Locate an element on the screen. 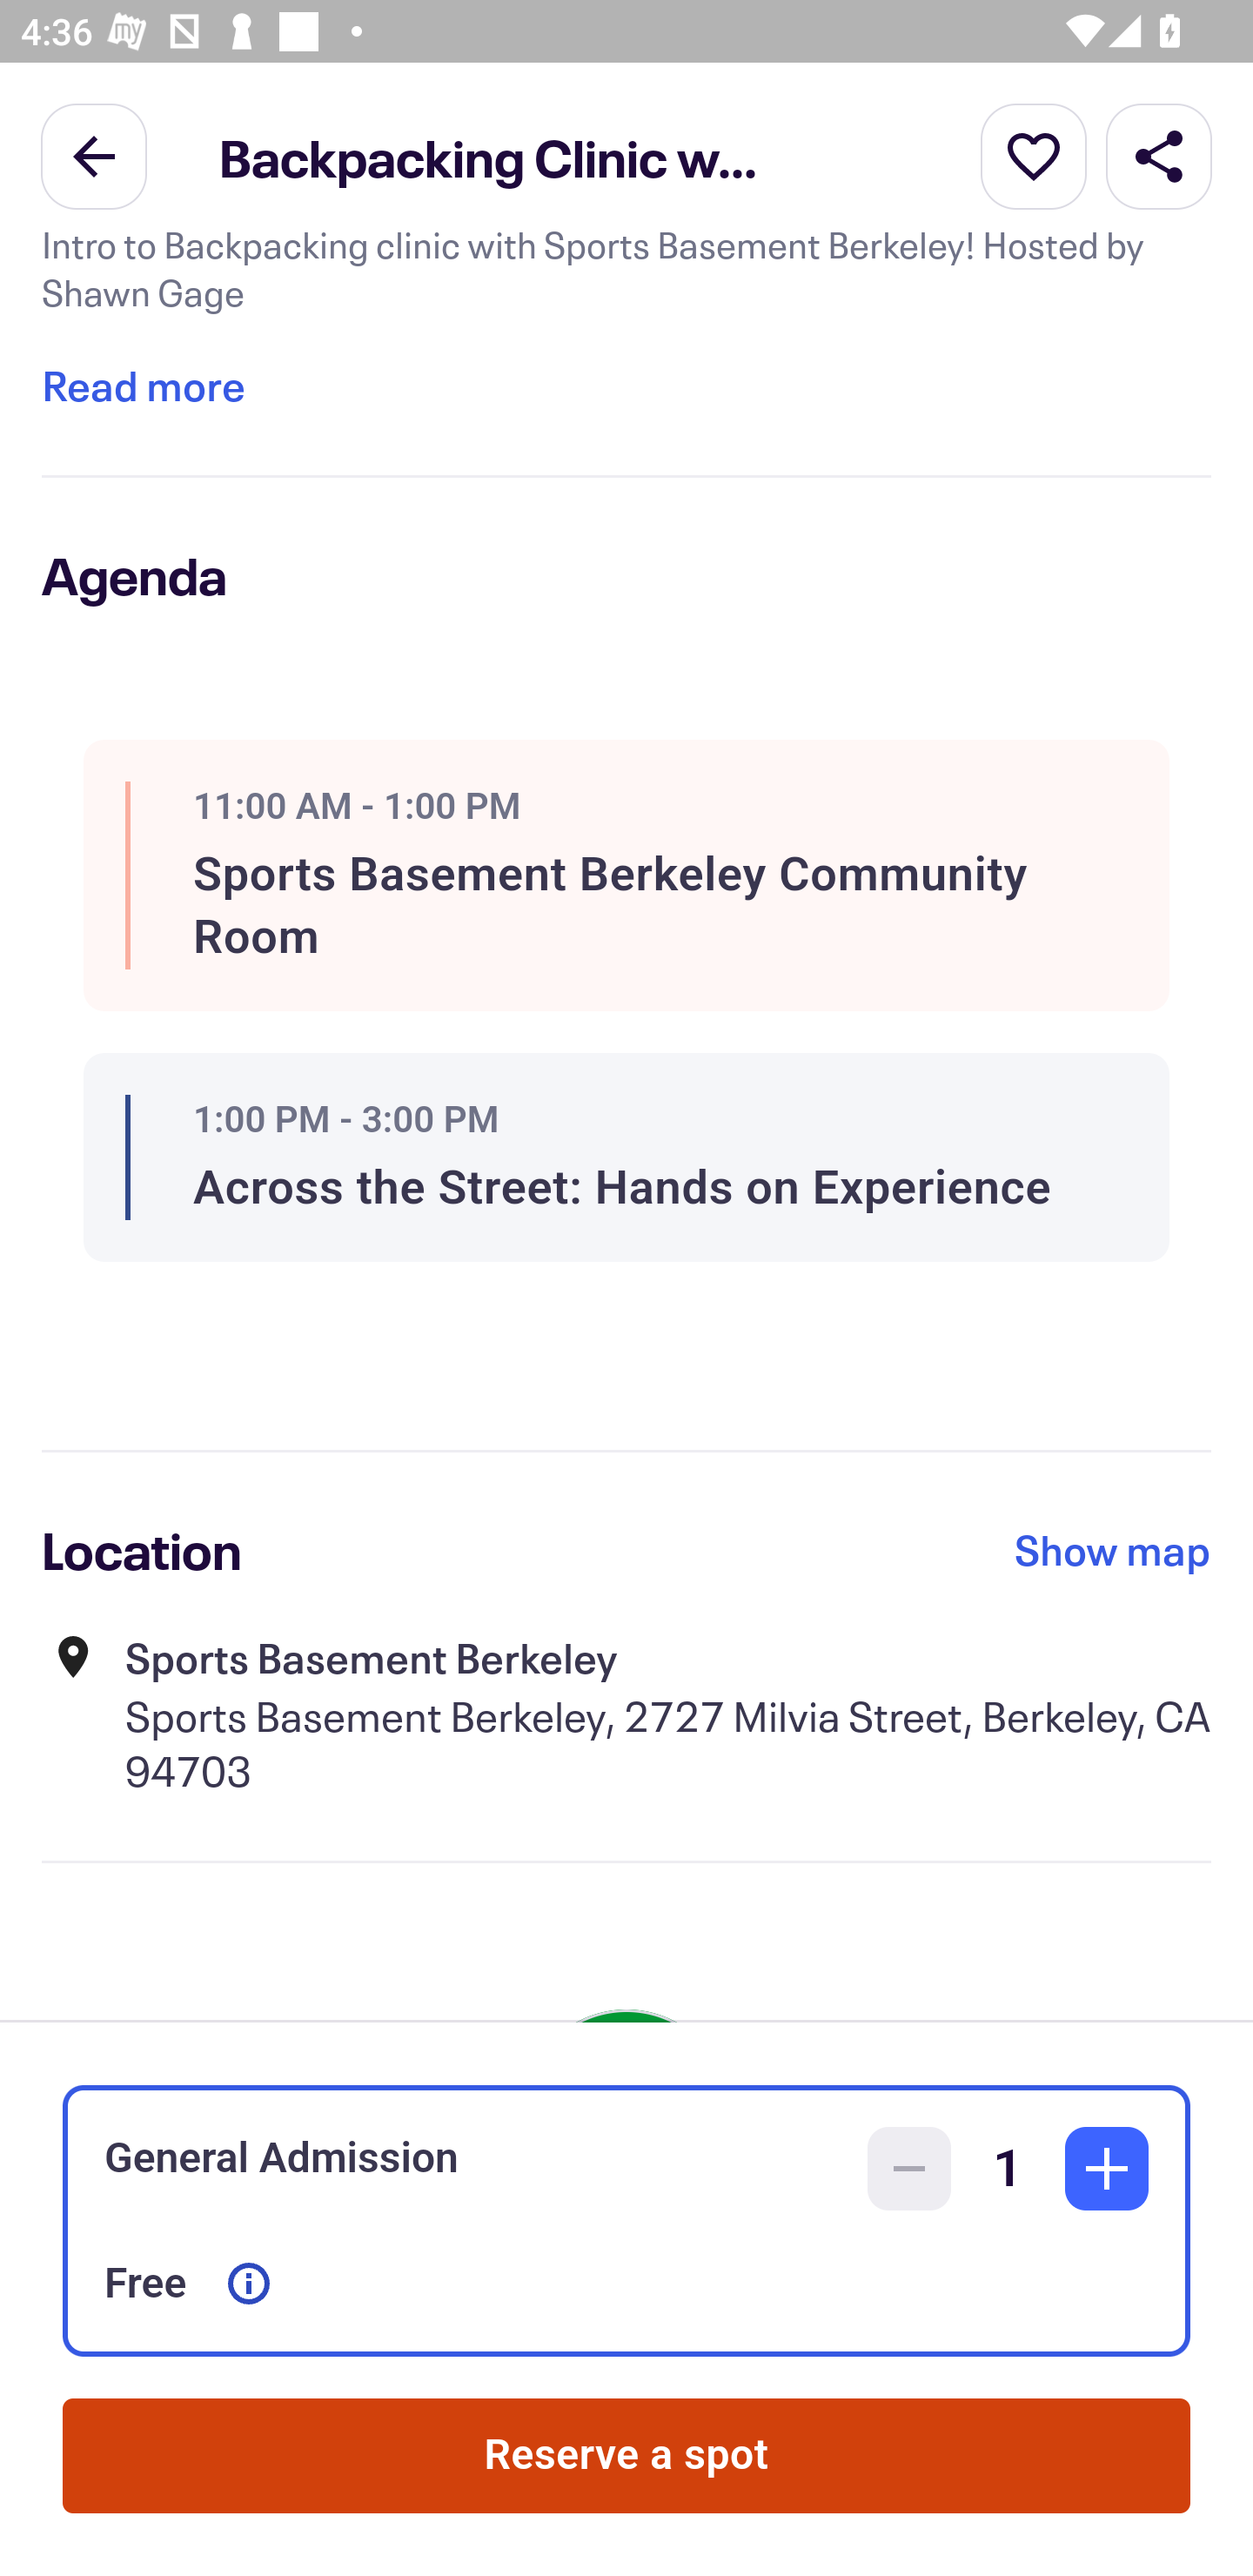 This screenshot has width=1253, height=2576. Show map is located at coordinates (1113, 1549).